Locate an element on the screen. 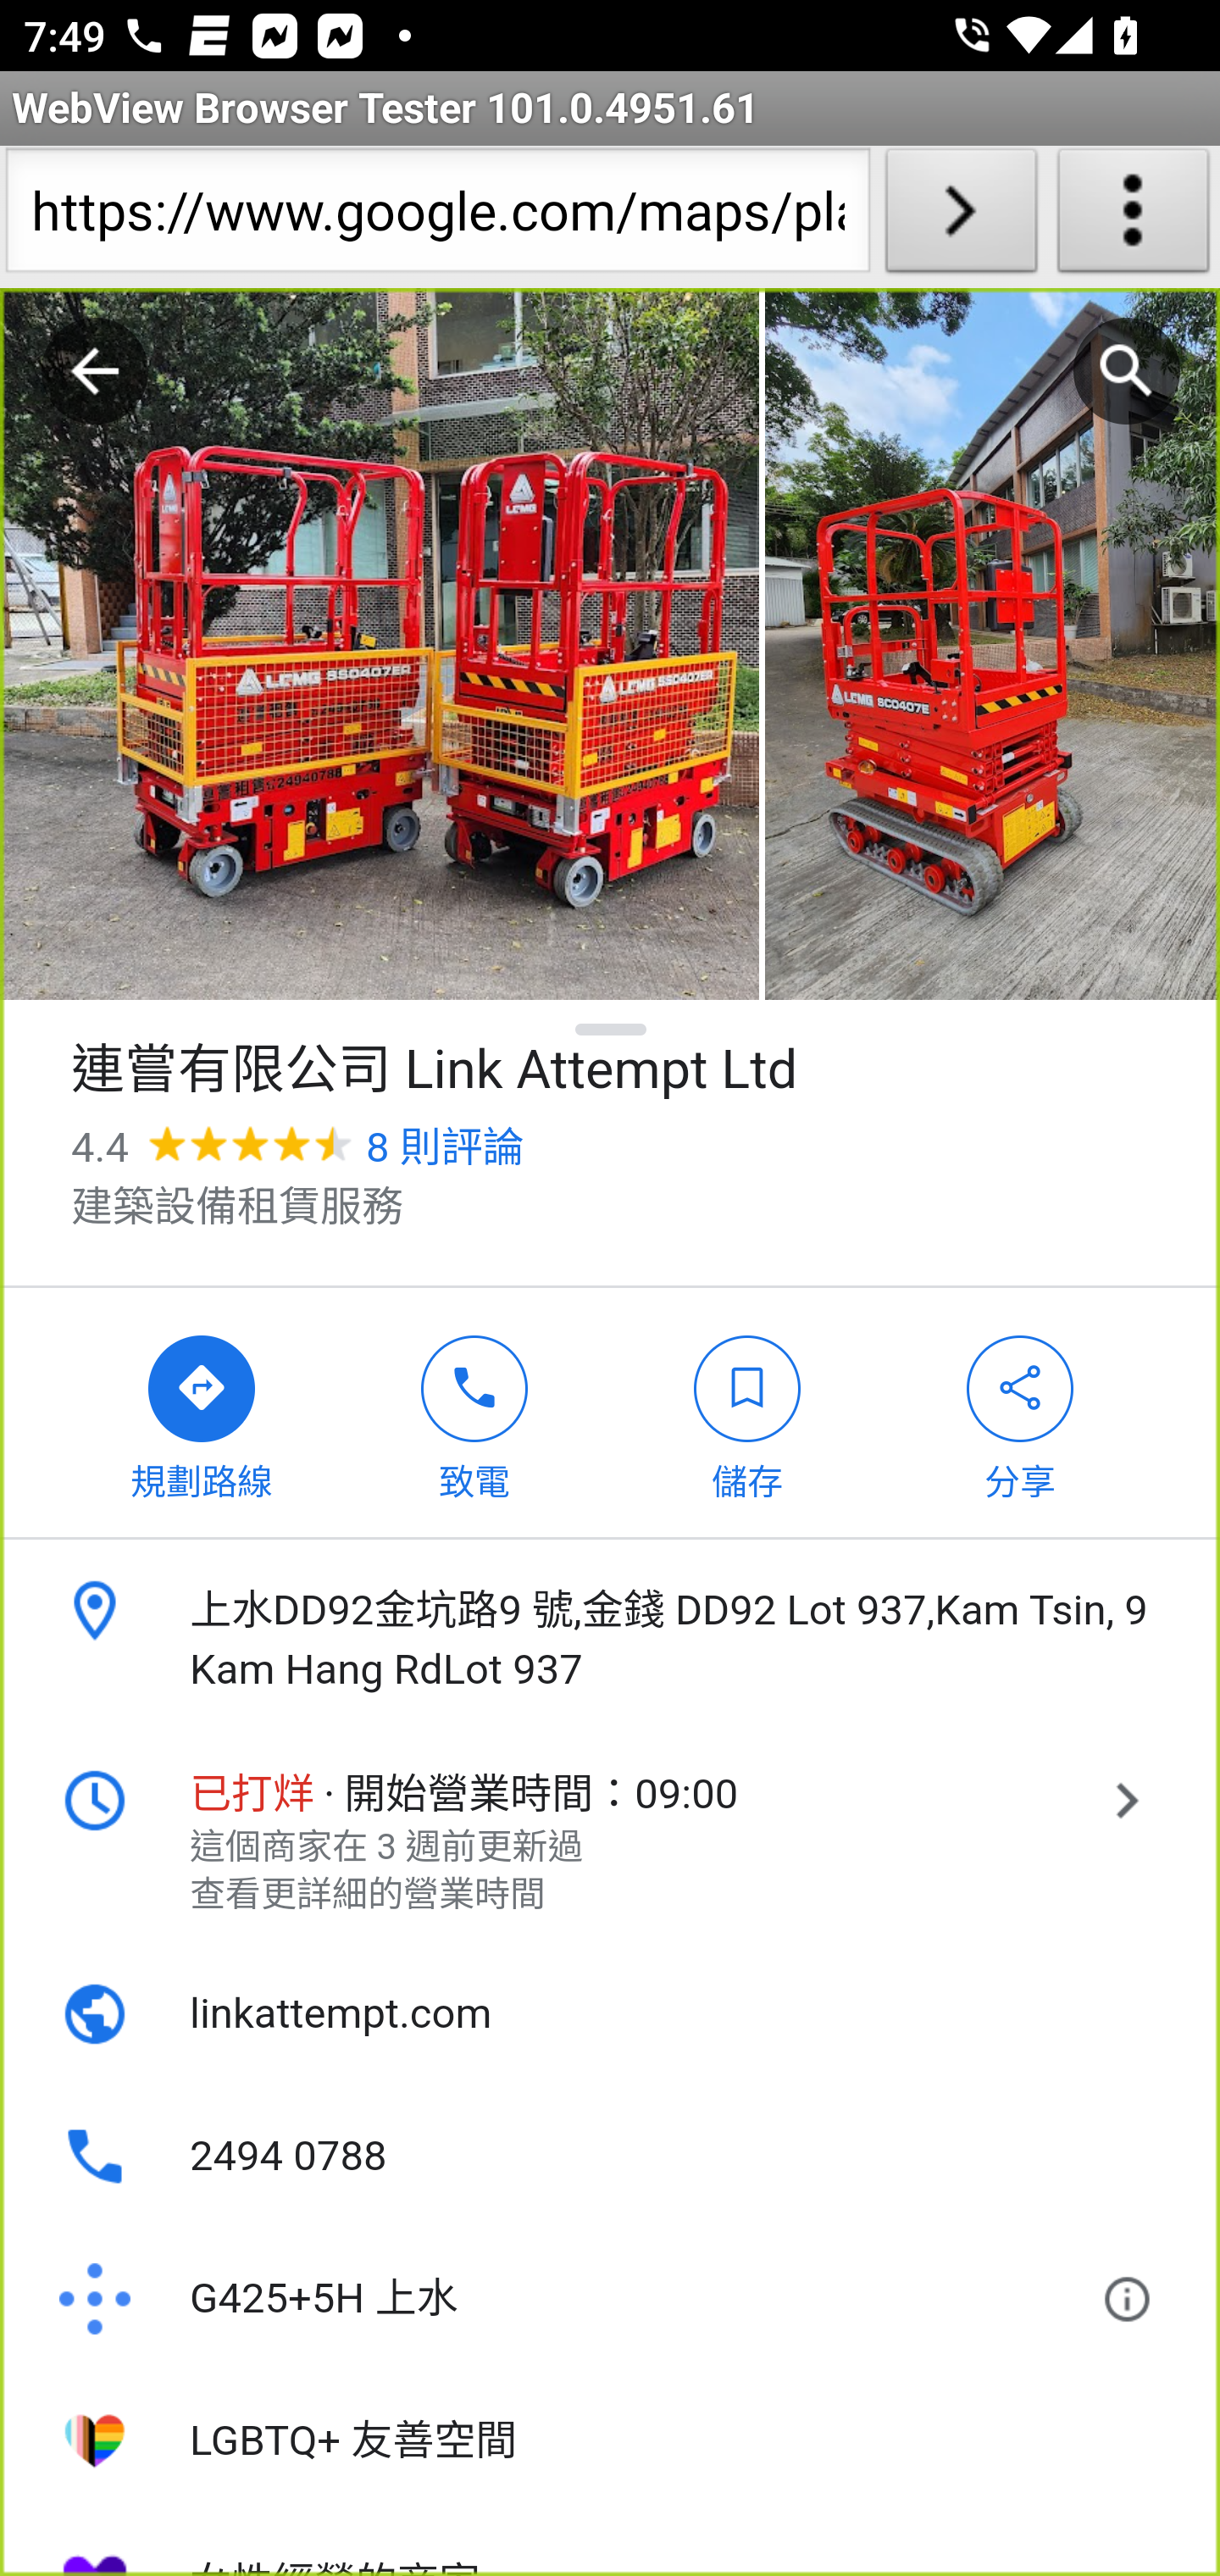 Image resolution: width=1220 pixels, height=2576 pixels. 第 1 張相片 (共 9 張) is located at coordinates (380, 645).